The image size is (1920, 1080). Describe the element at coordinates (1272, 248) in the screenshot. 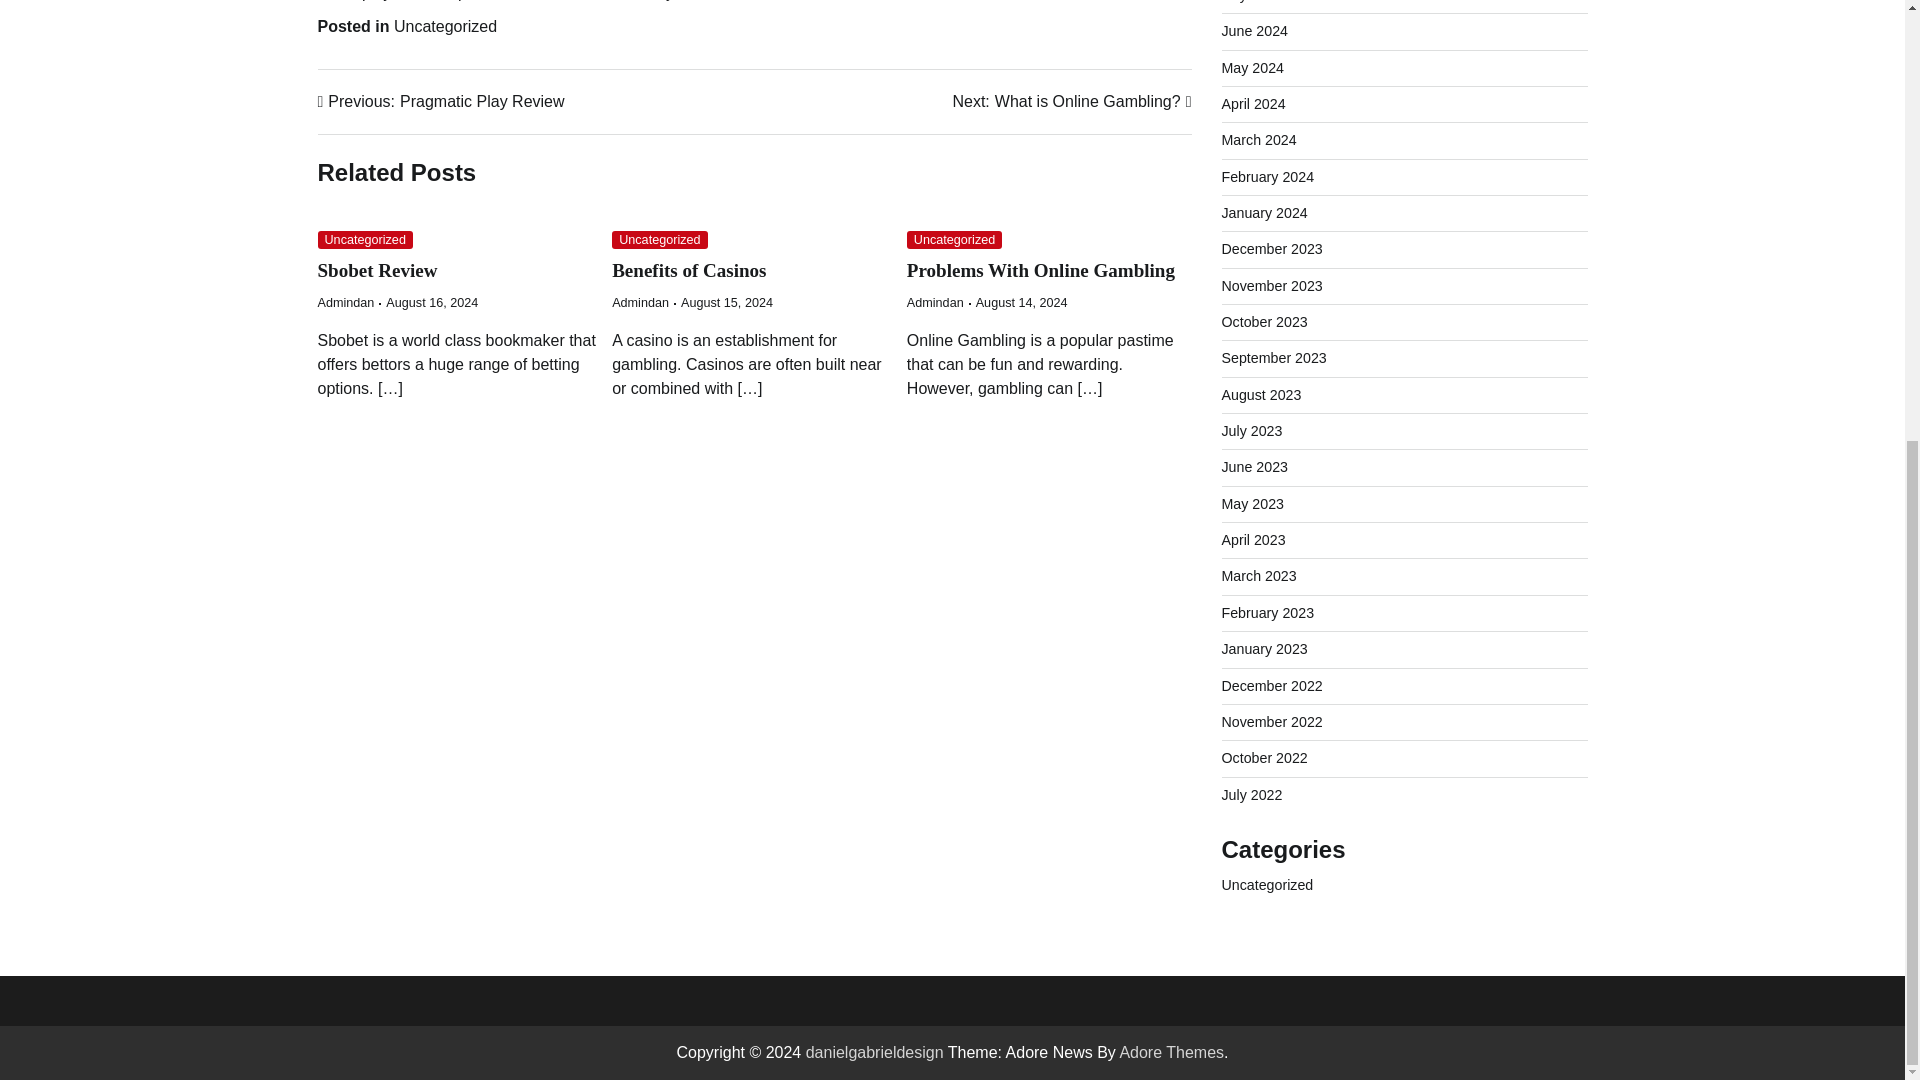

I see `Uncategorized` at that location.